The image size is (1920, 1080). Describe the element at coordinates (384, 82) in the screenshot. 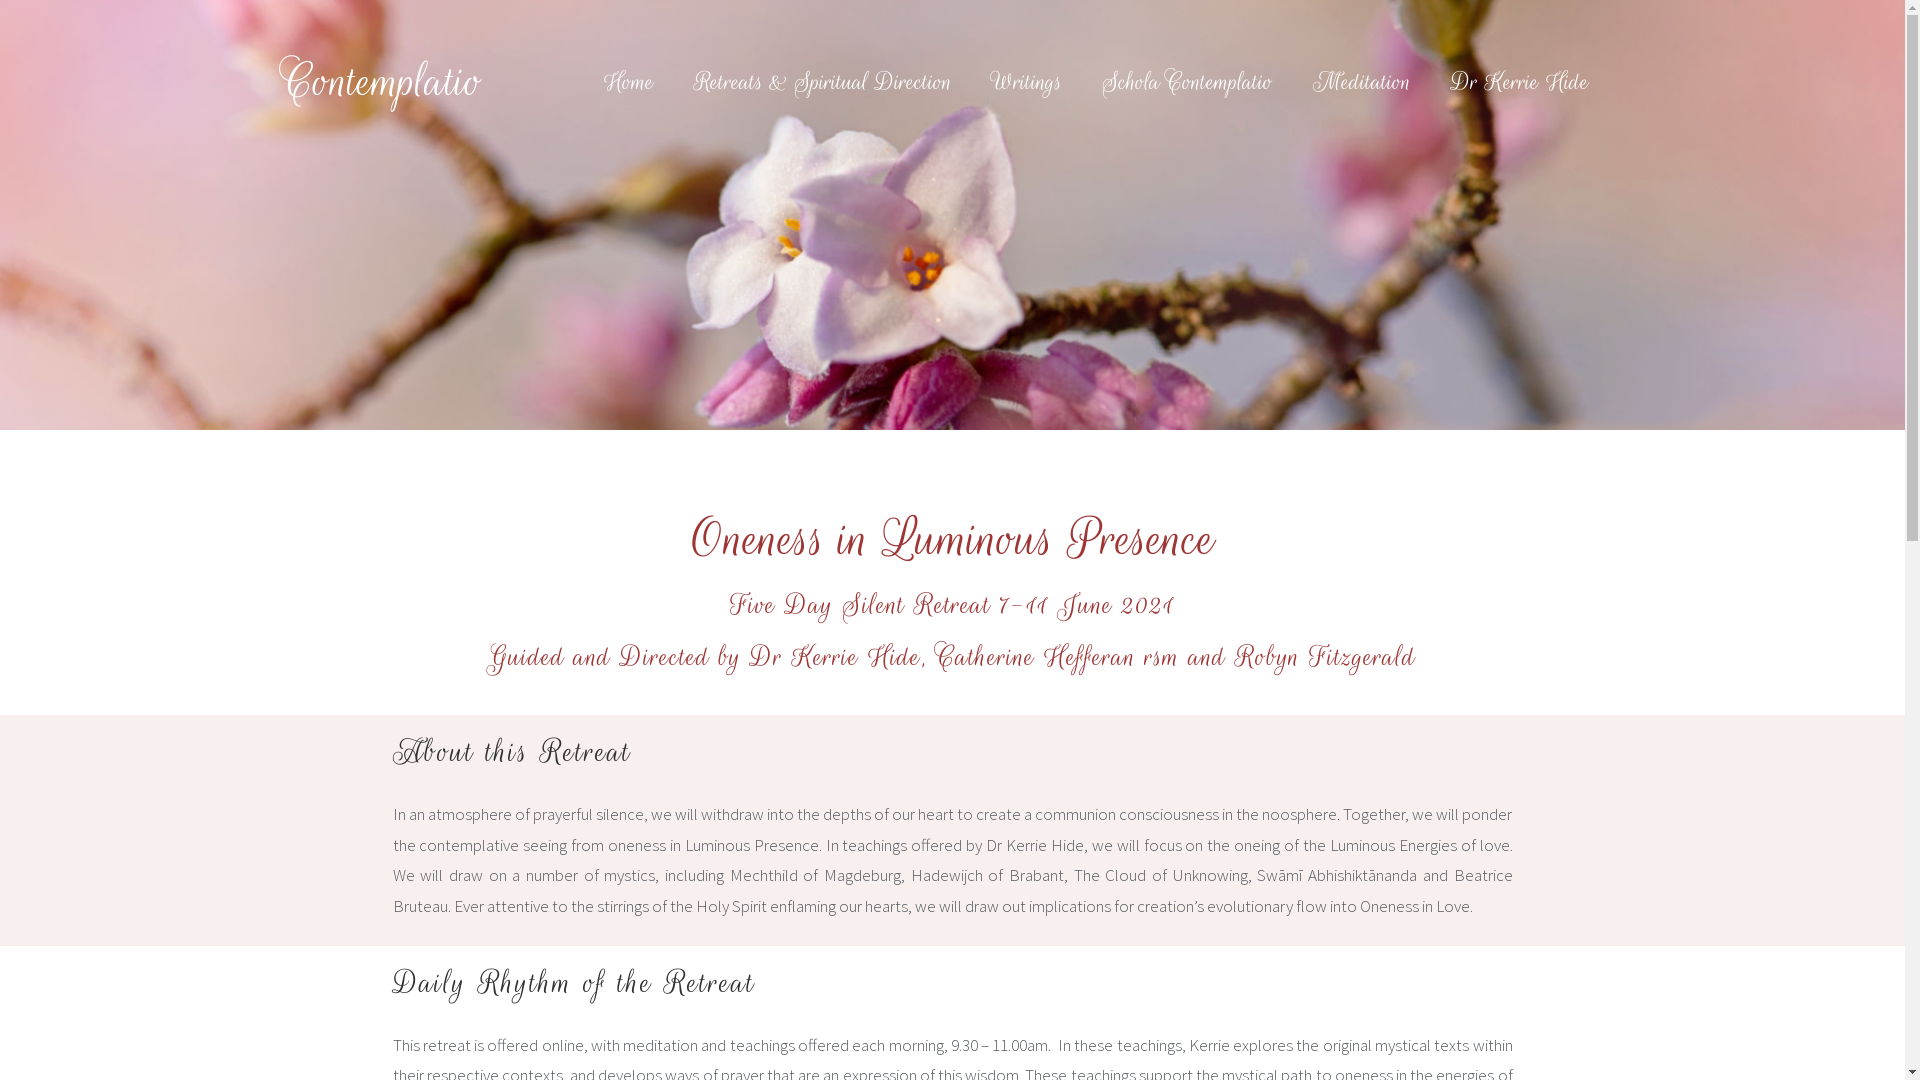

I see `Contemplatio` at that location.